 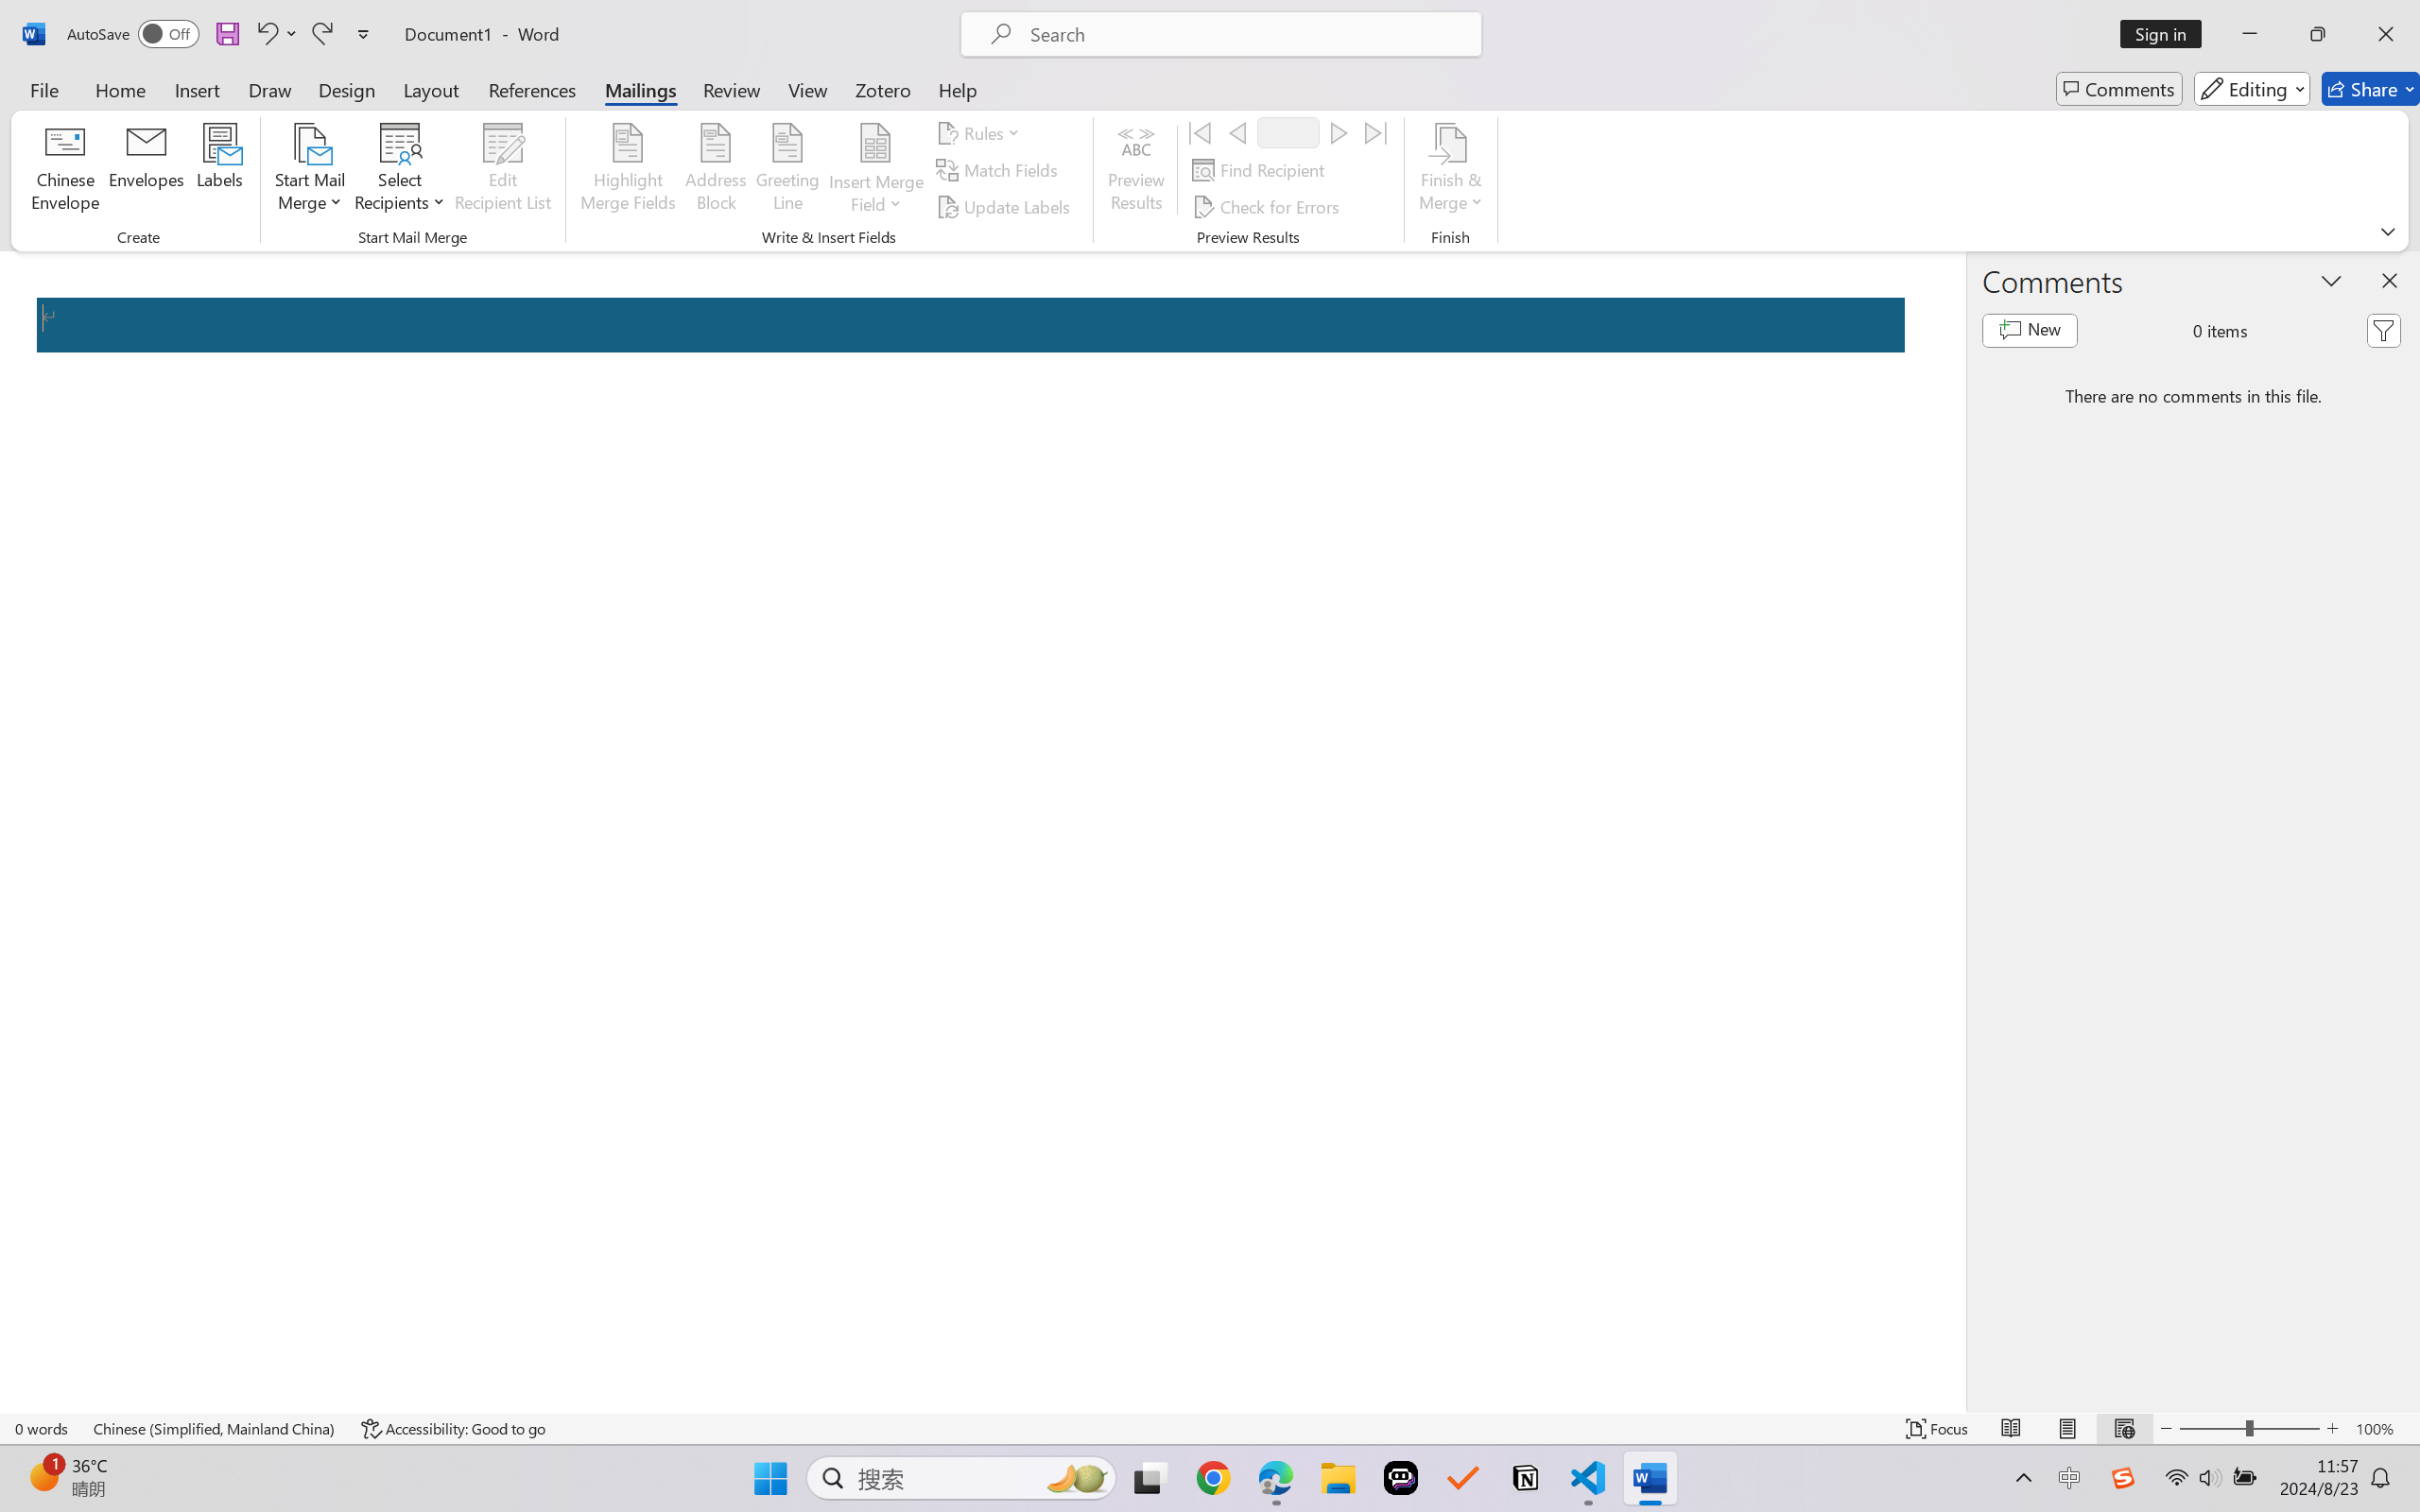 What do you see at coordinates (219, 170) in the screenshot?
I see `Labels...` at bounding box center [219, 170].